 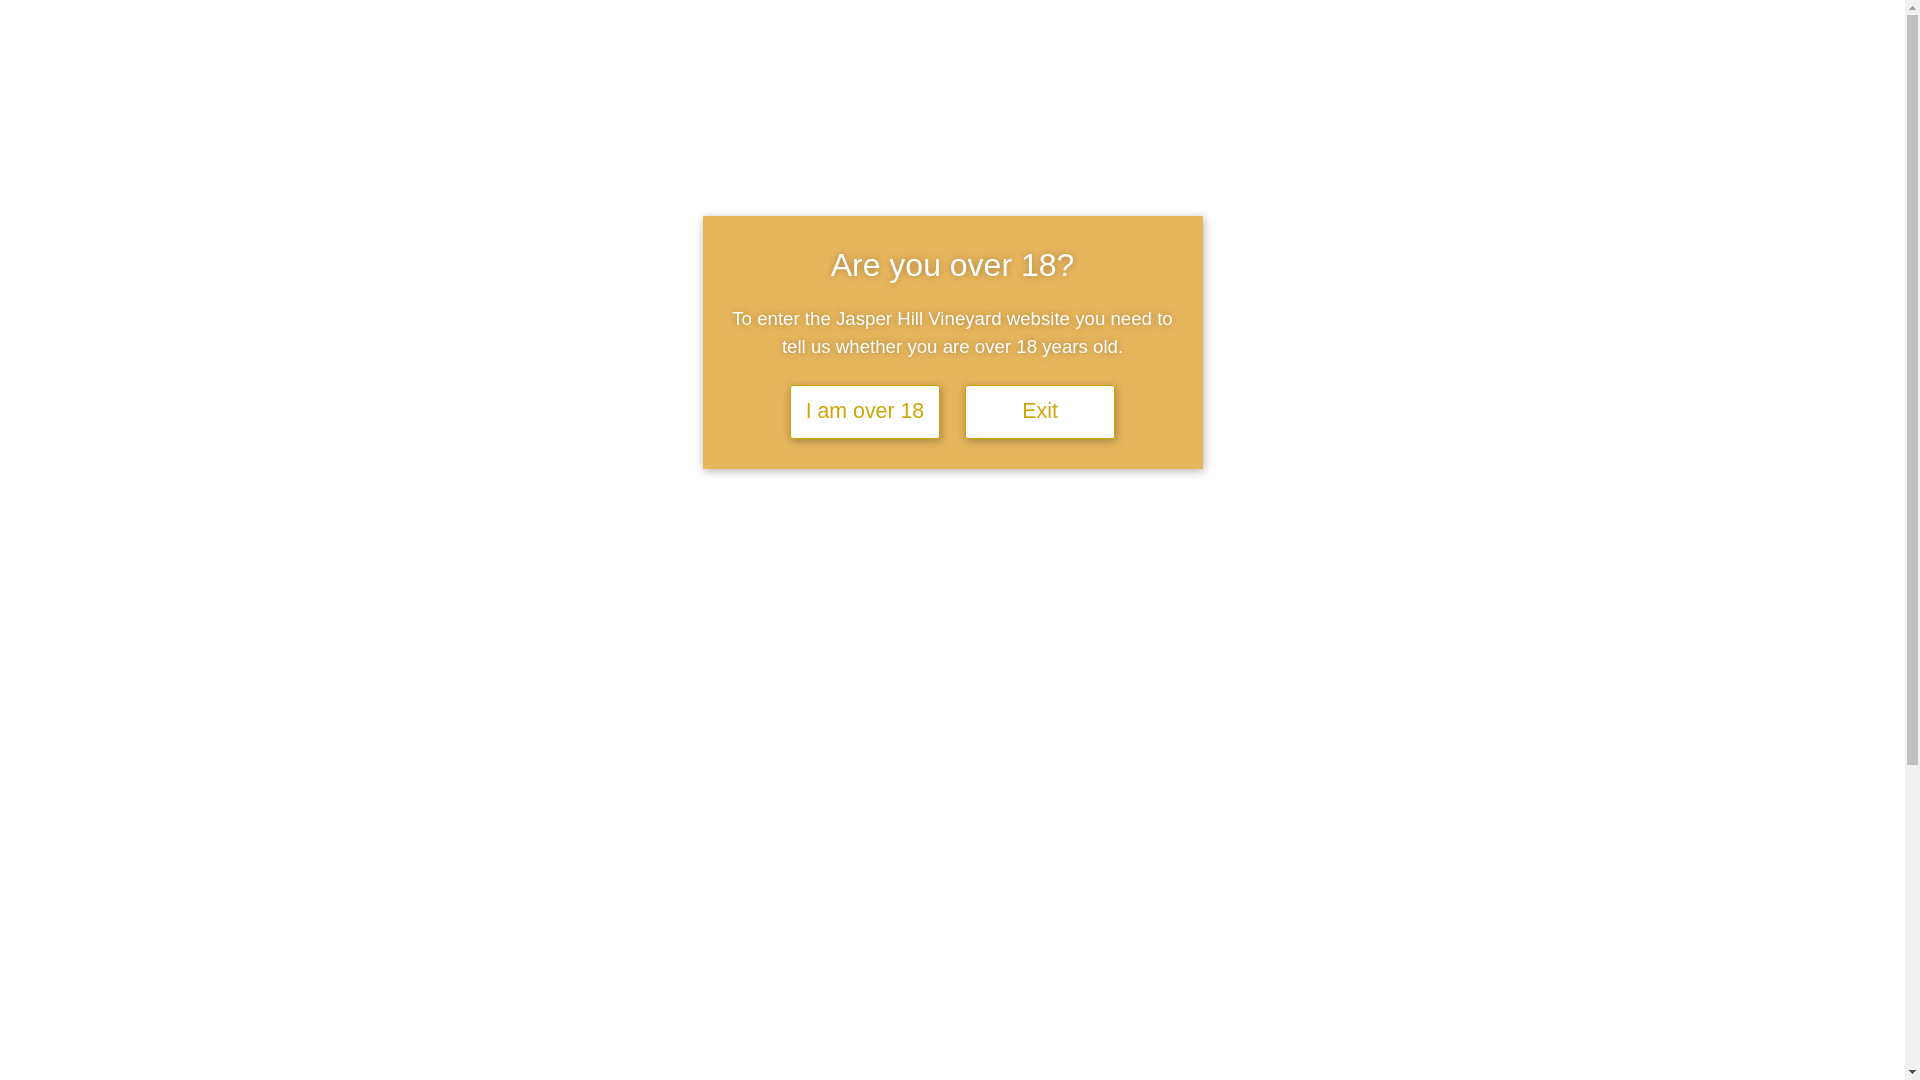 What do you see at coordinates (966, 187) in the screenshot?
I see `AGENTS` at bounding box center [966, 187].